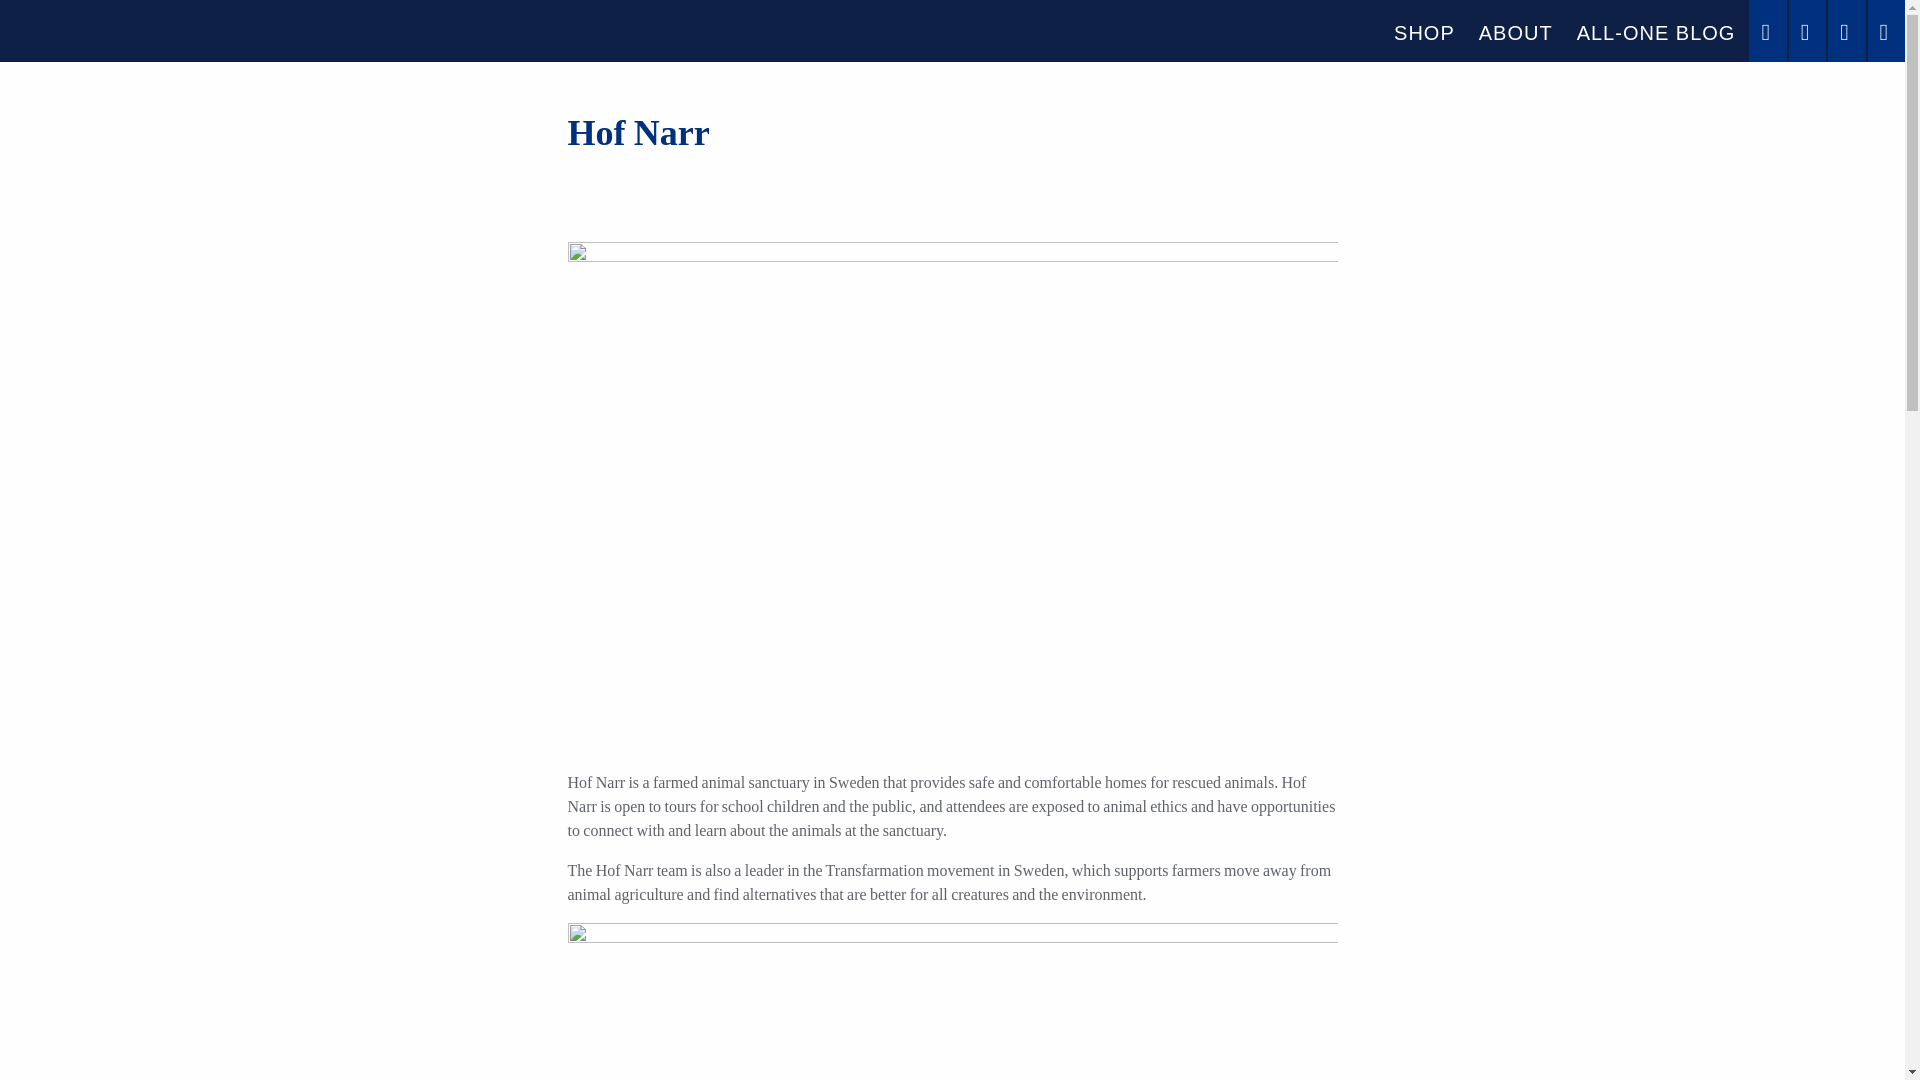 Image resolution: width=1920 pixels, height=1080 pixels. What do you see at coordinates (1767, 30) in the screenshot?
I see `SEARCH` at bounding box center [1767, 30].